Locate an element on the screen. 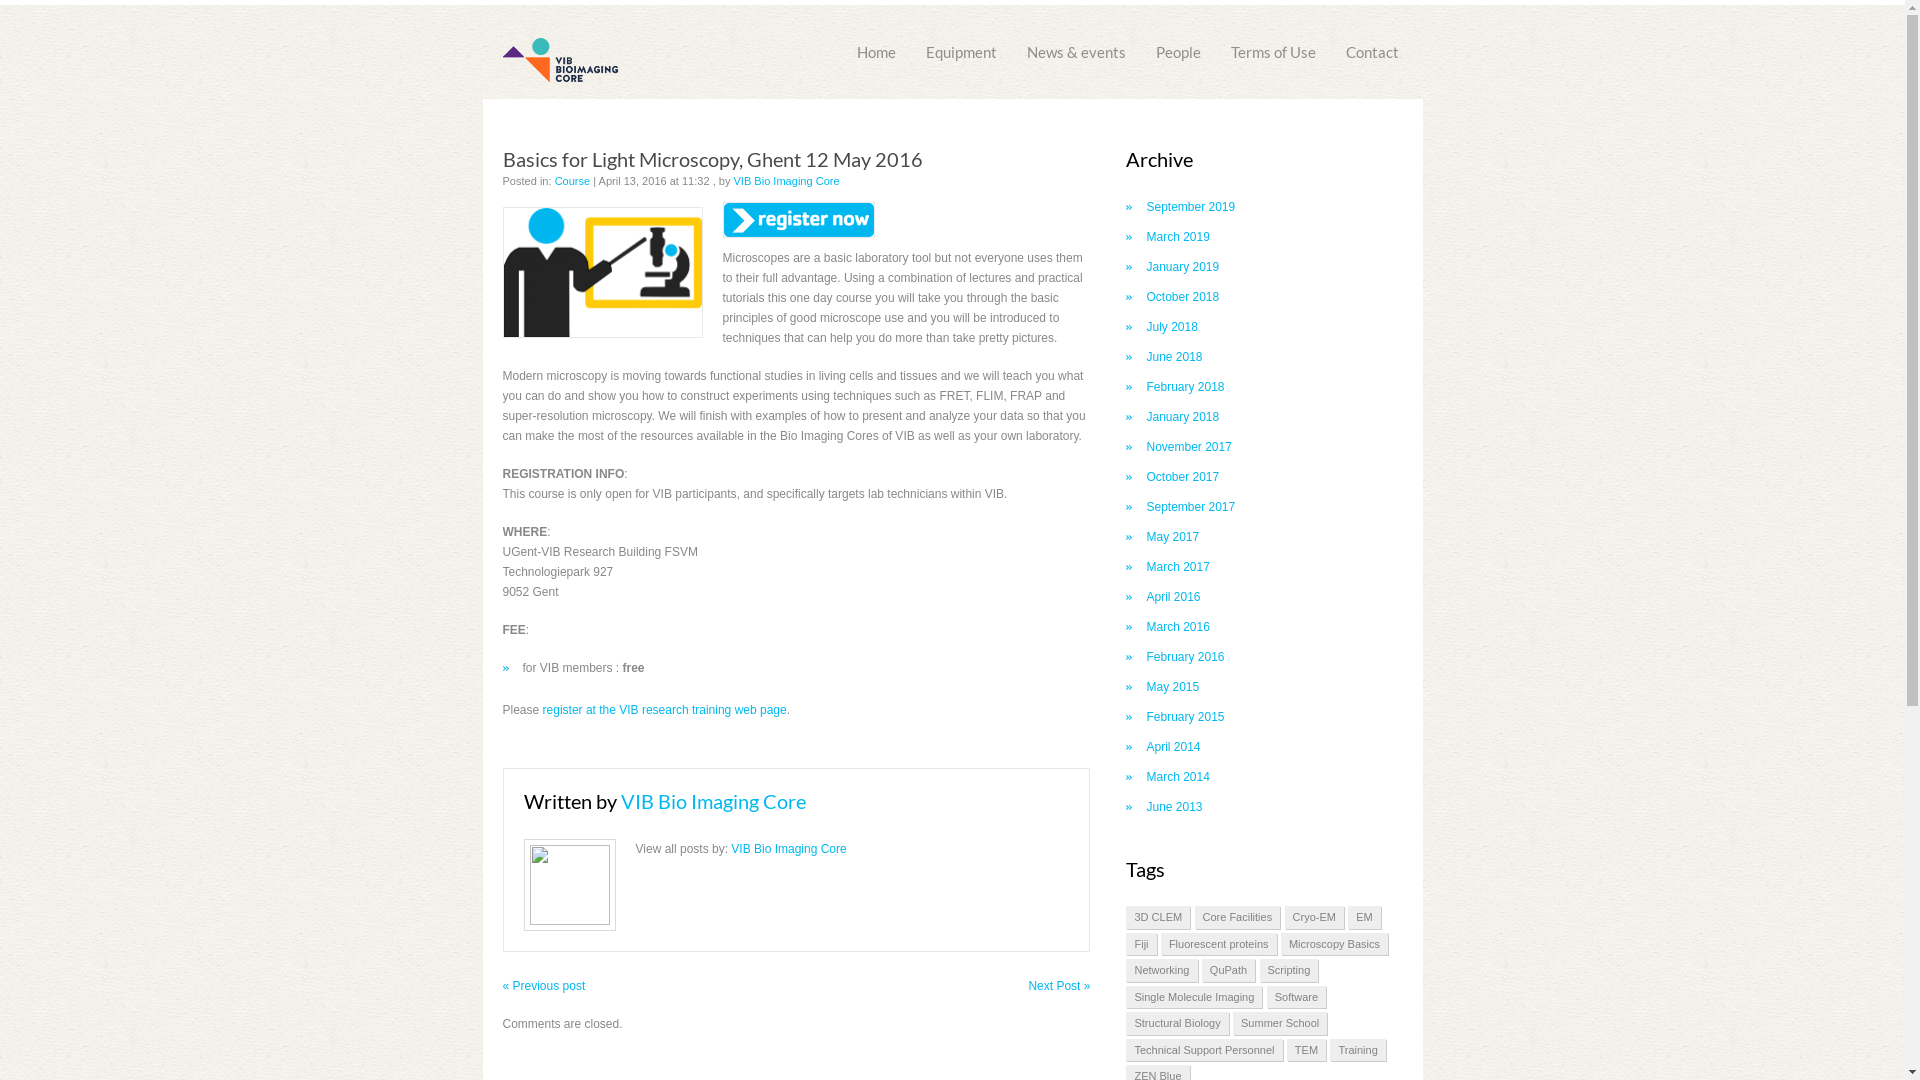 The image size is (1920, 1080). September 2019 is located at coordinates (1190, 207).